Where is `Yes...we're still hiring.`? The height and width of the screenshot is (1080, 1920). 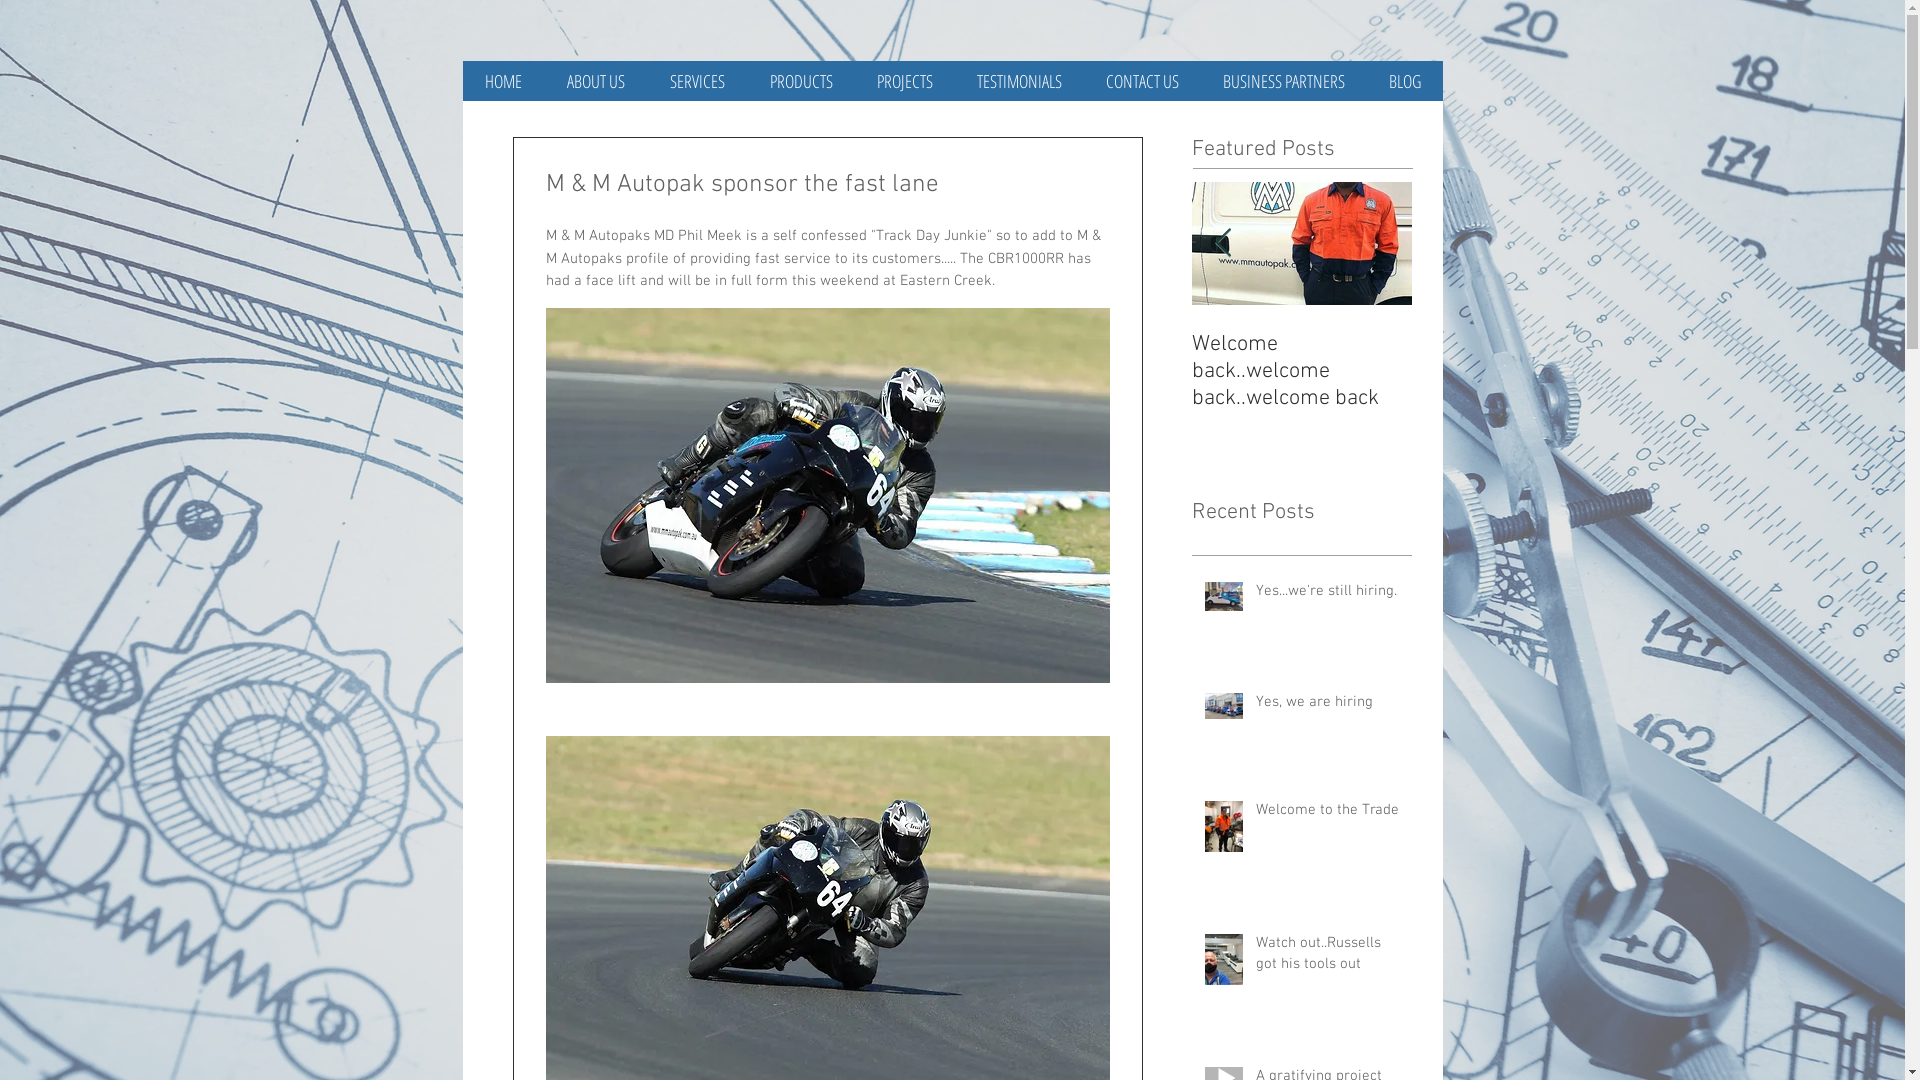
Yes...we're still hiring. is located at coordinates (1328, 596).